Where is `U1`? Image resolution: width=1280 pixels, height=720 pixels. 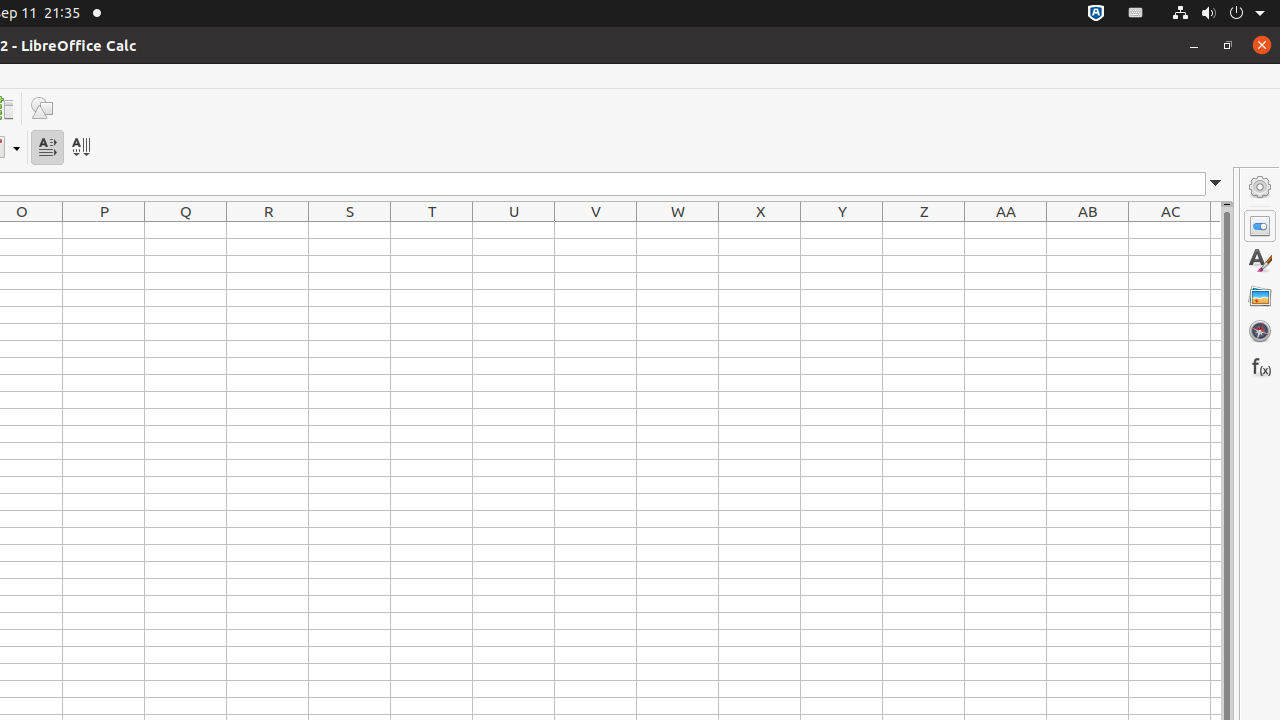 U1 is located at coordinates (514, 230).